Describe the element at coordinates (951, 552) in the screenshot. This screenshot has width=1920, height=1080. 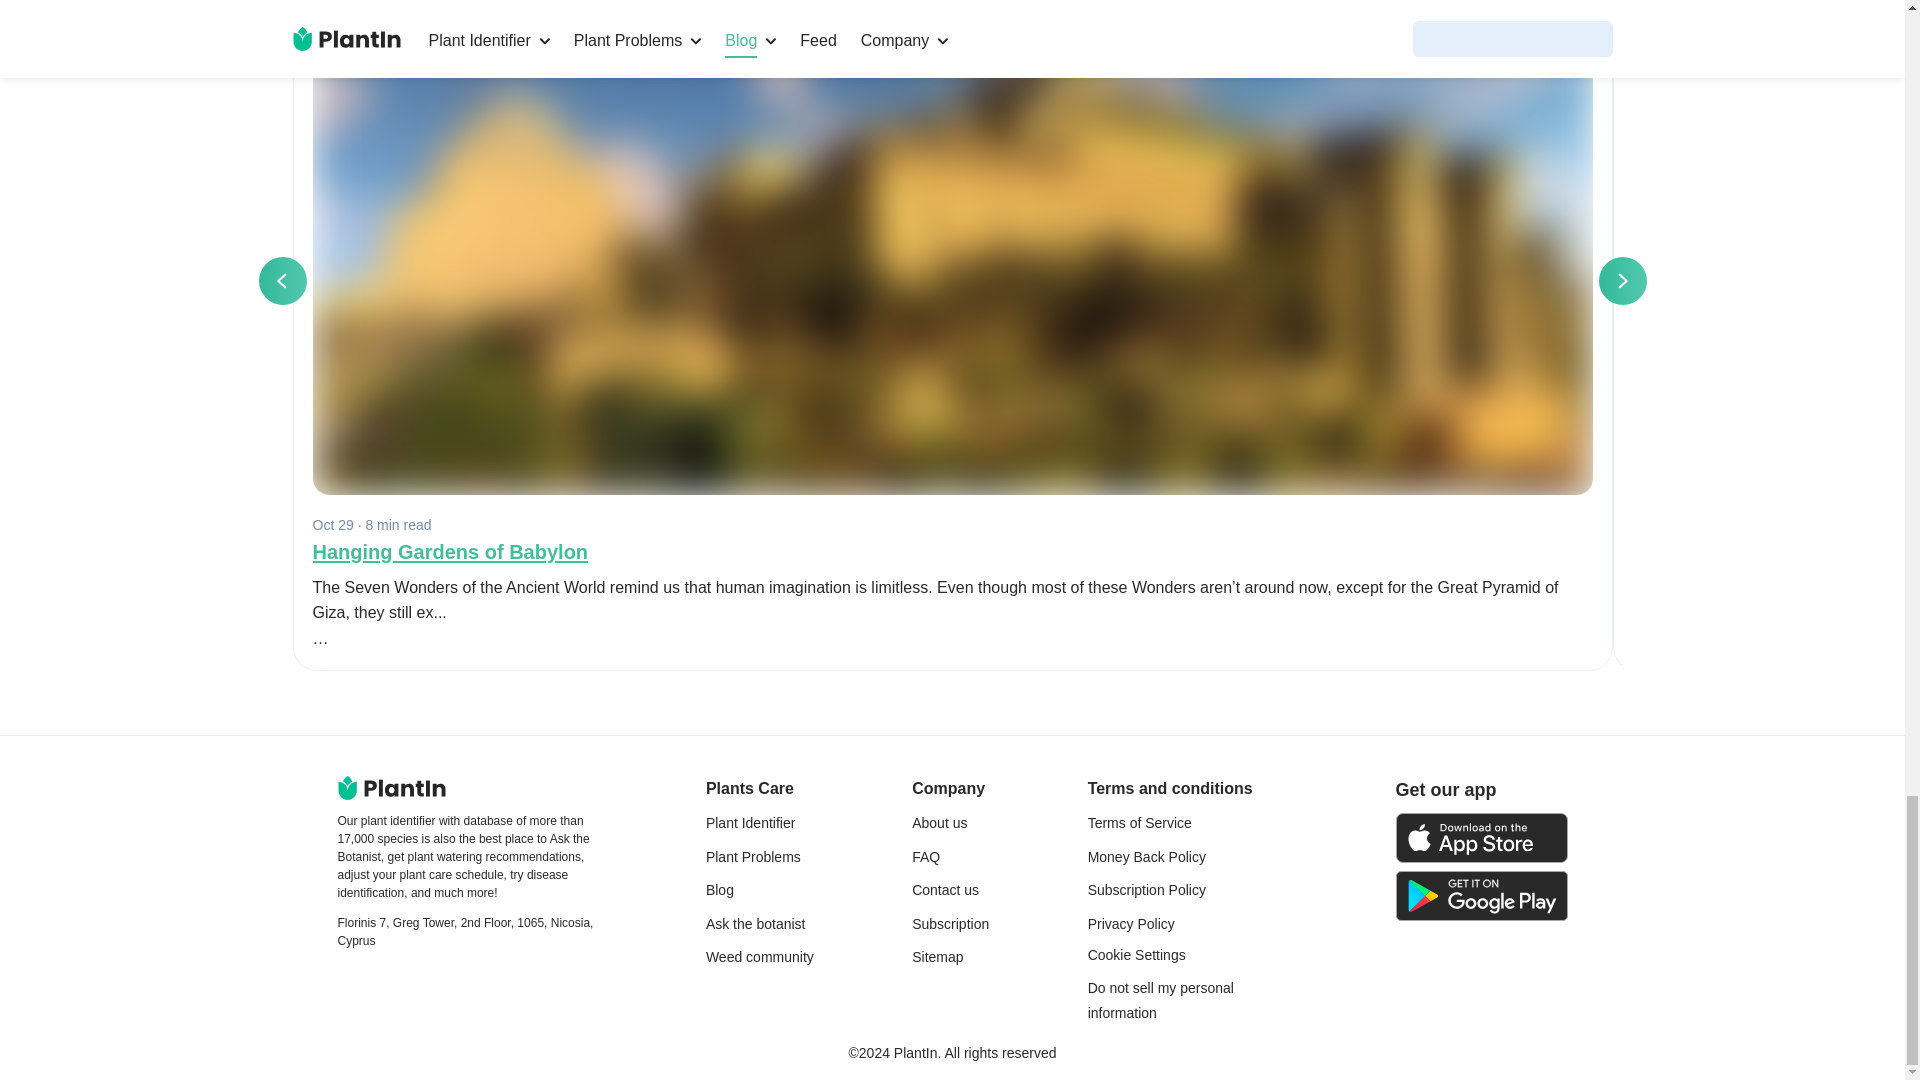
I see `Hanging Gardens of Babylon` at that location.